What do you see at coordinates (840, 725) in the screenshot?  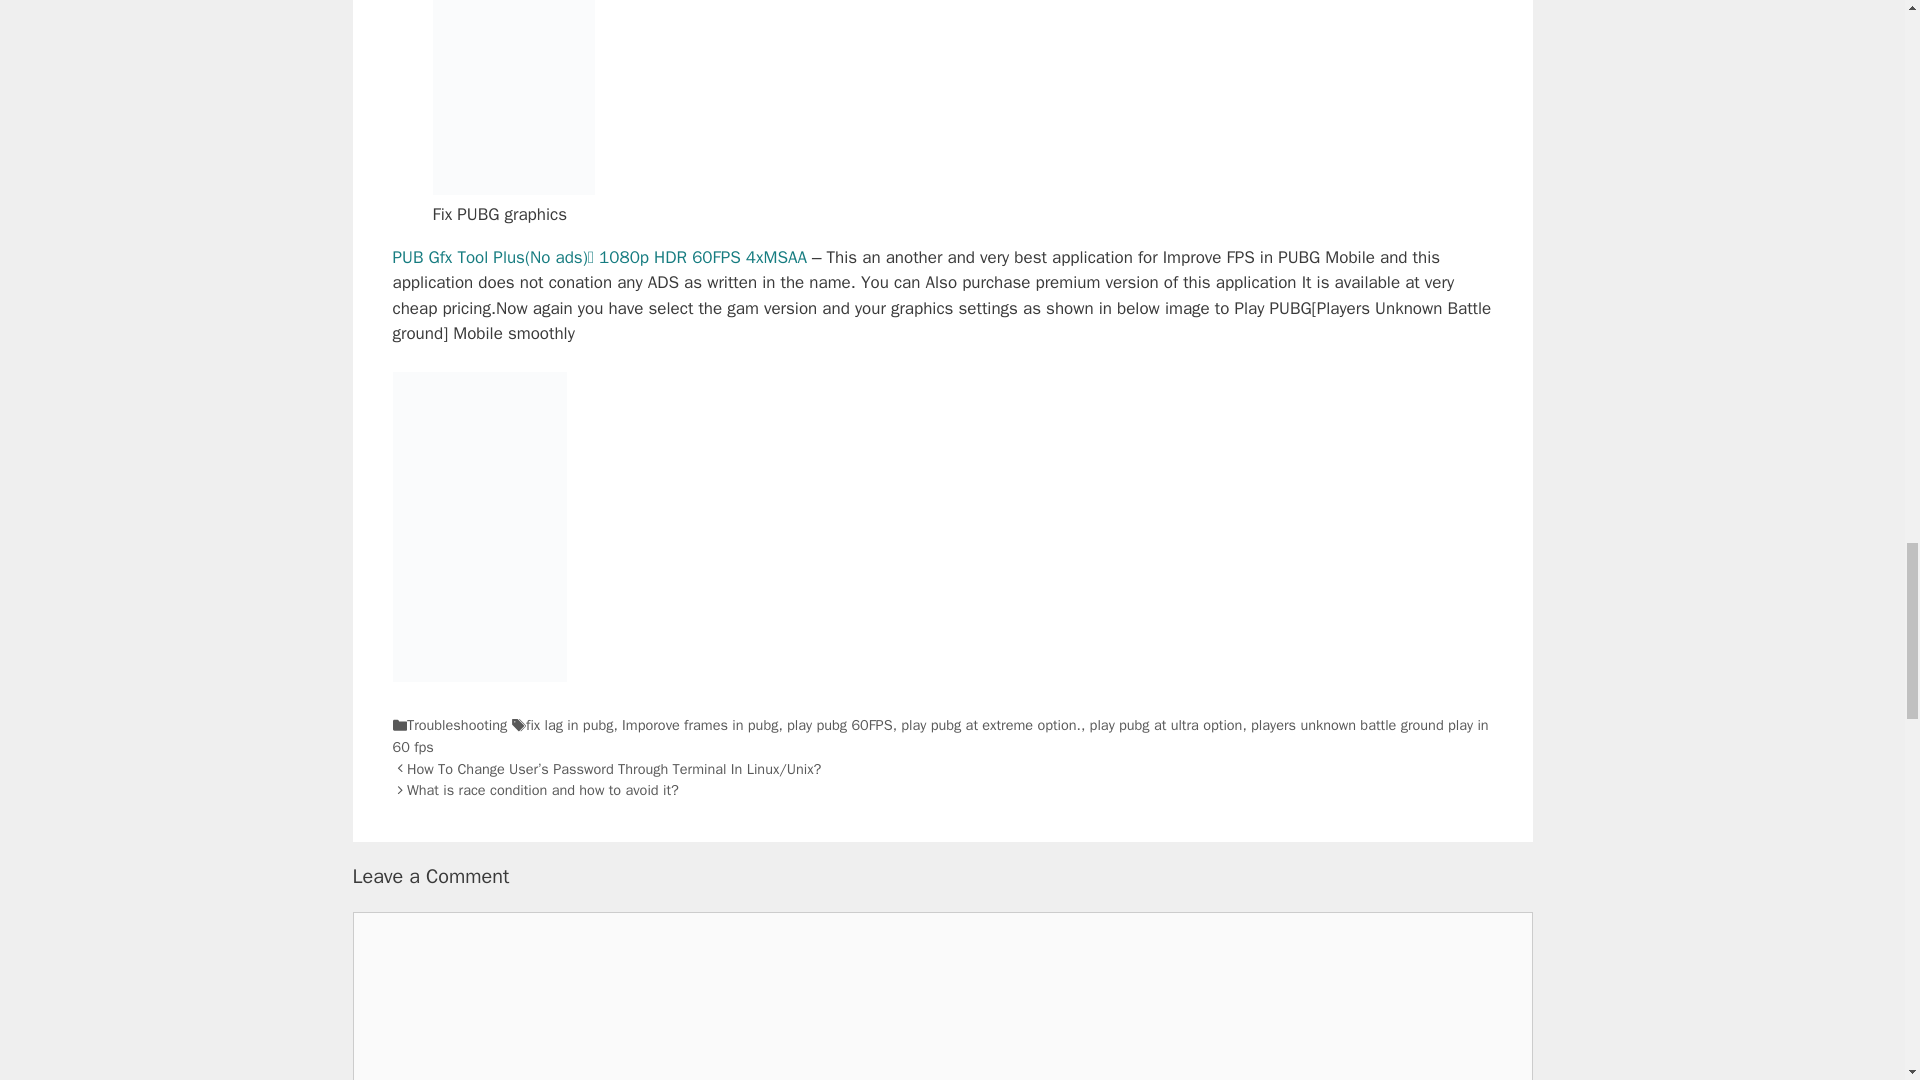 I see `play pubg 60FPS` at bounding box center [840, 725].